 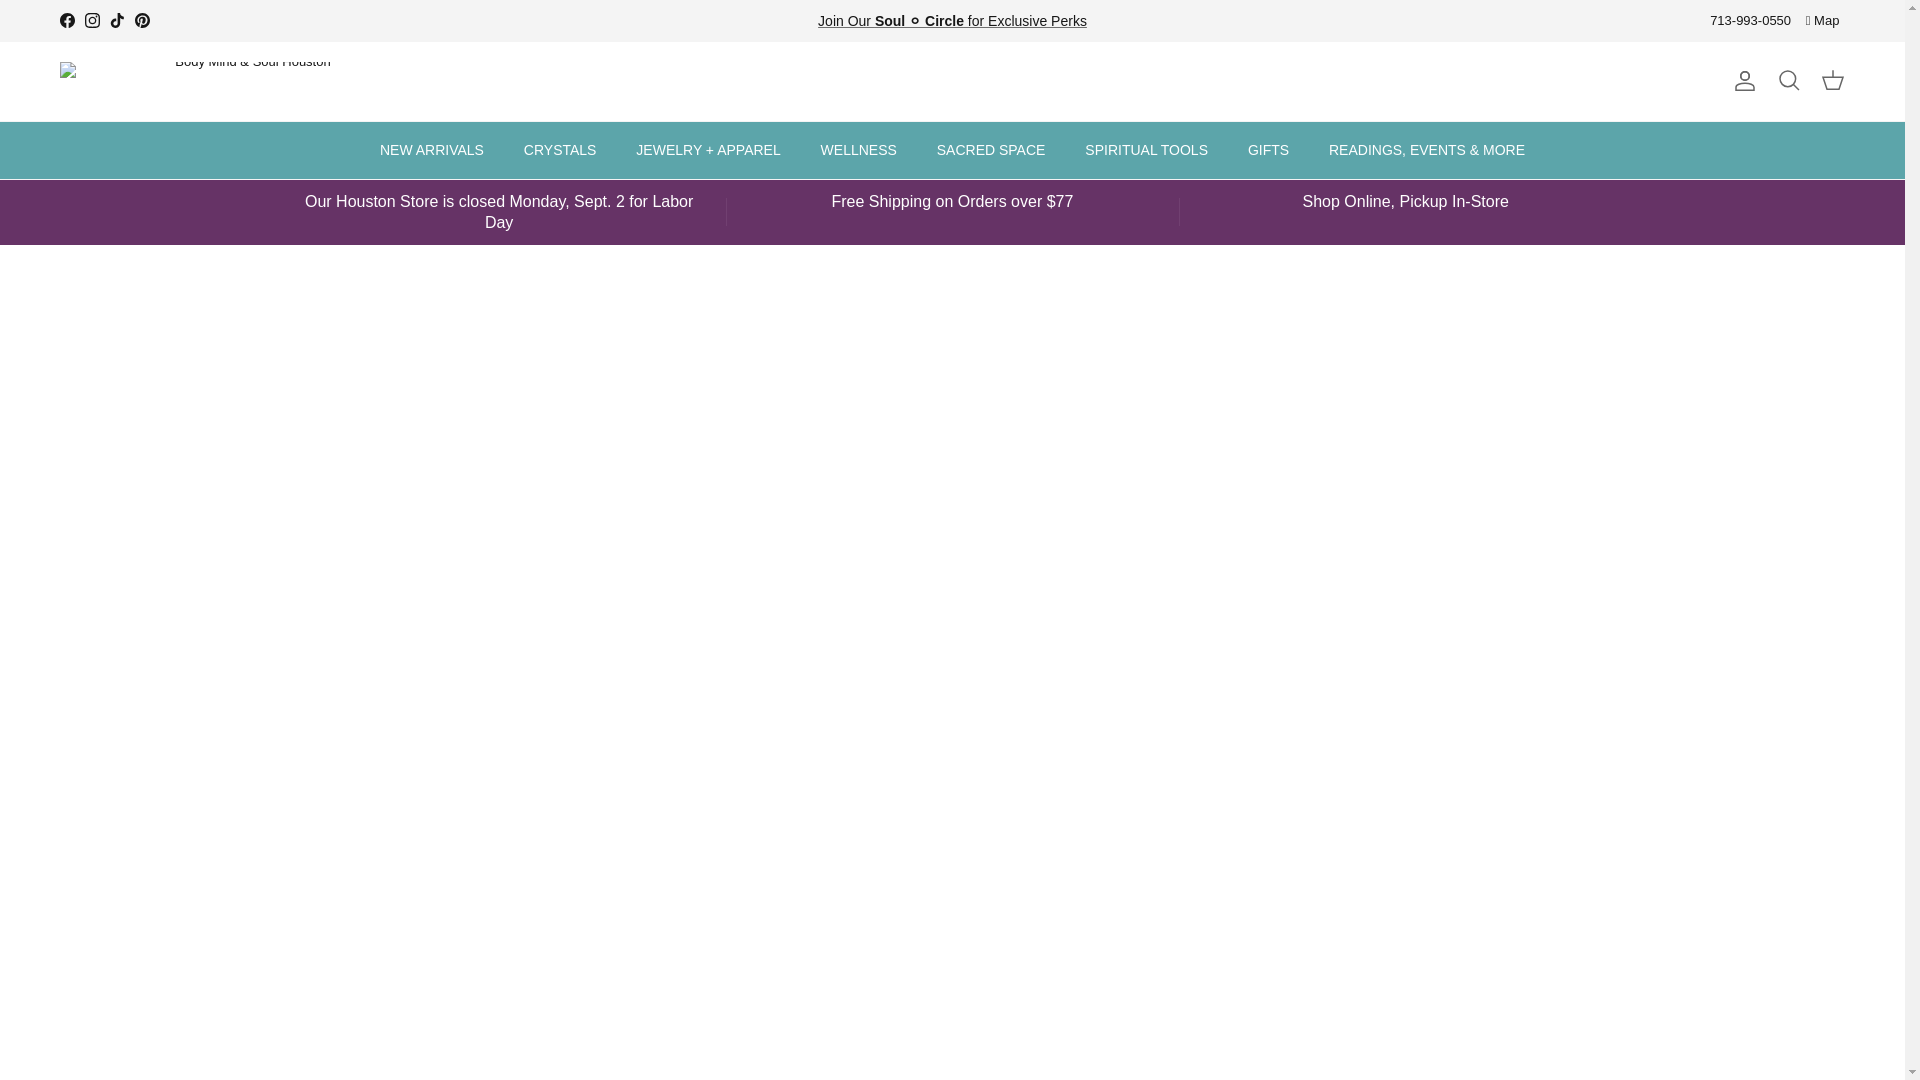 What do you see at coordinates (952, 20) in the screenshot?
I see `Subscribe` at bounding box center [952, 20].